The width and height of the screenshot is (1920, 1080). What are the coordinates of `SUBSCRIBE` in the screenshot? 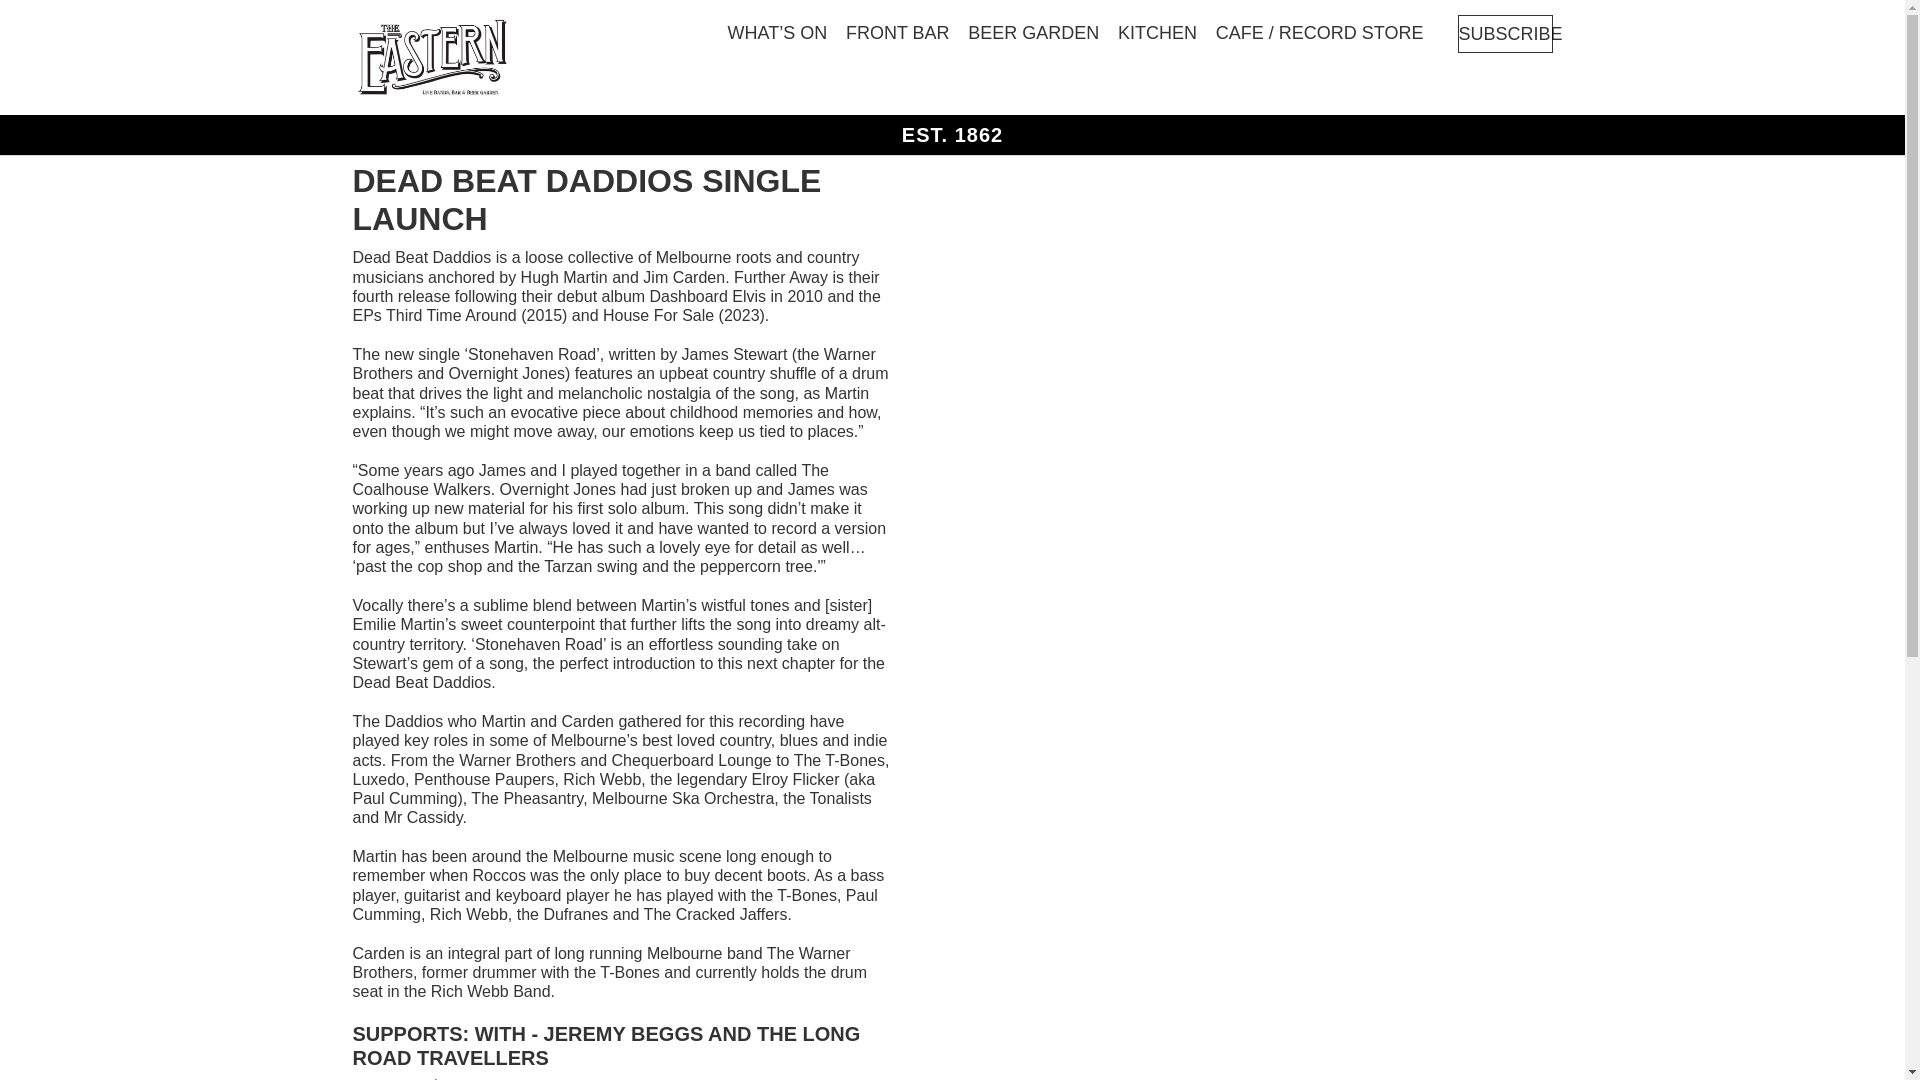 It's located at (1505, 34).